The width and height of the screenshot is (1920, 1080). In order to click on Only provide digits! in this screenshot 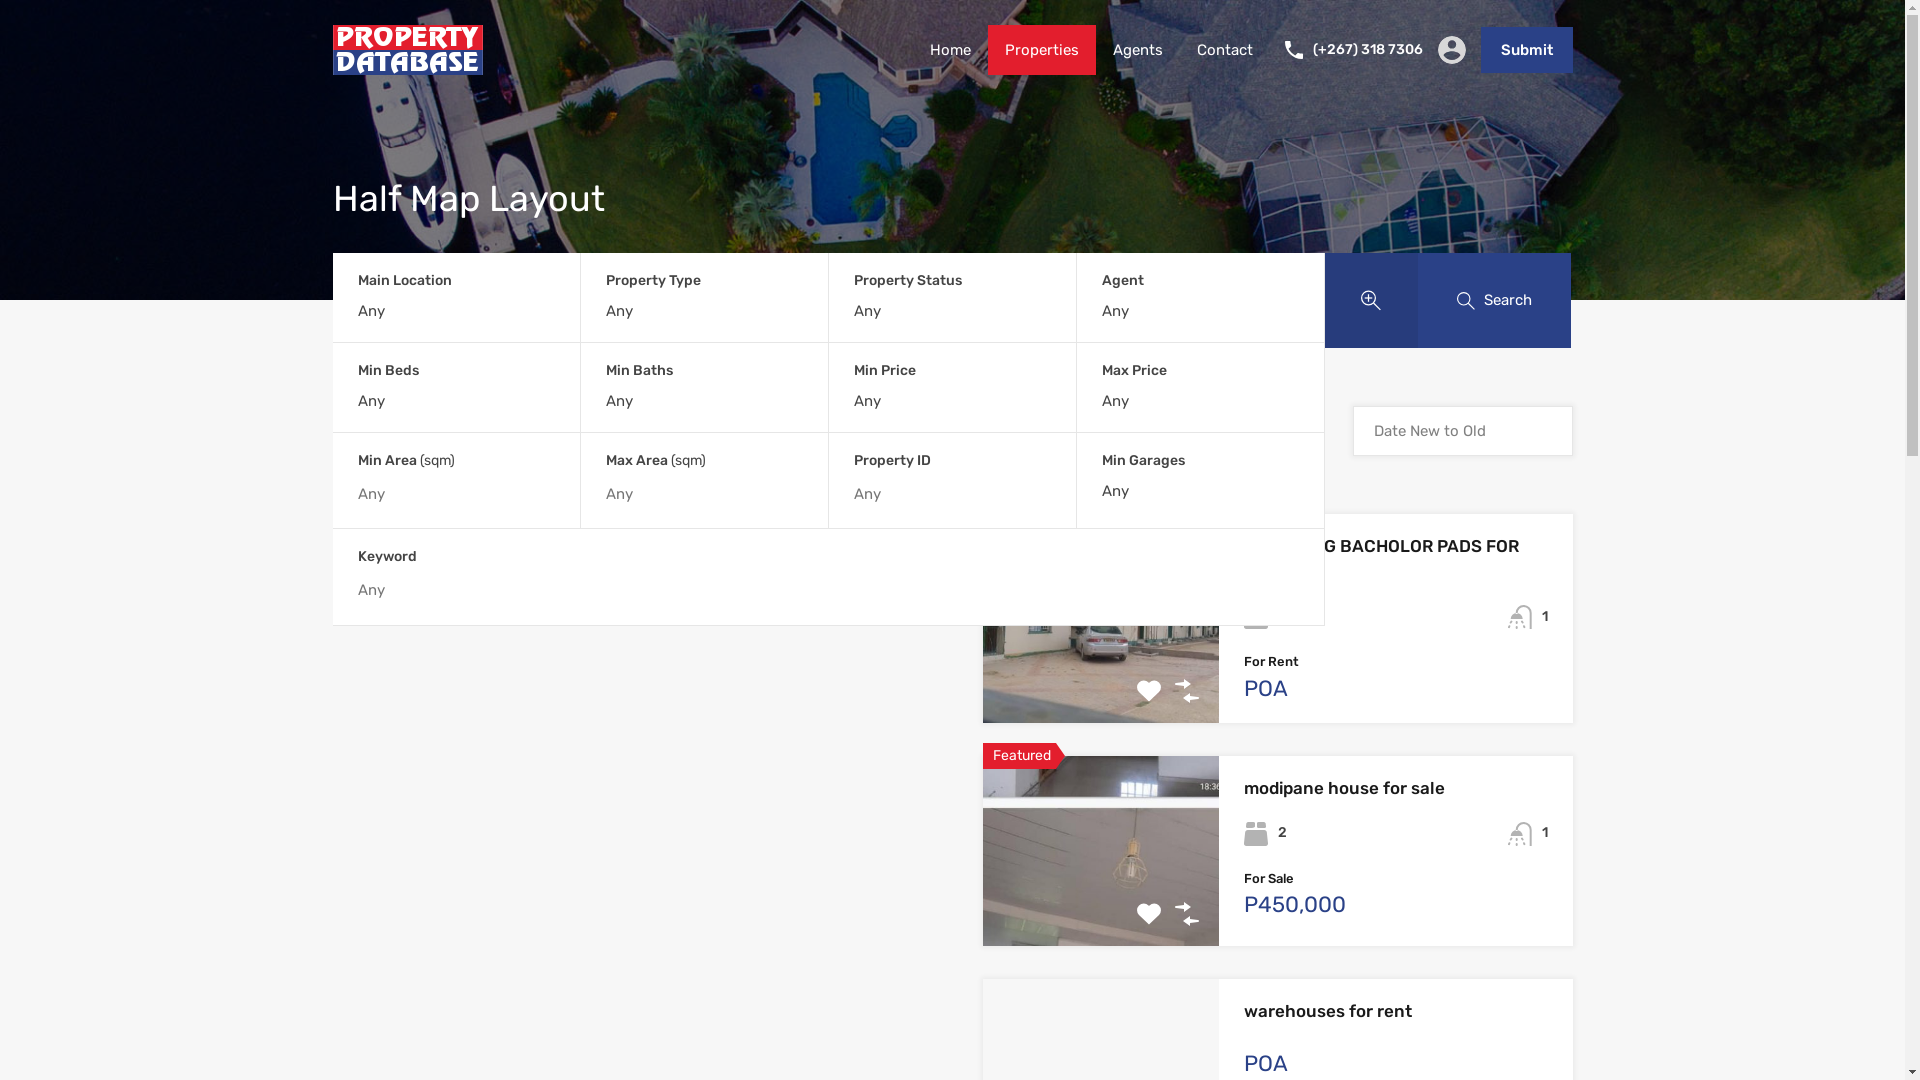, I will do `click(456, 494)`.